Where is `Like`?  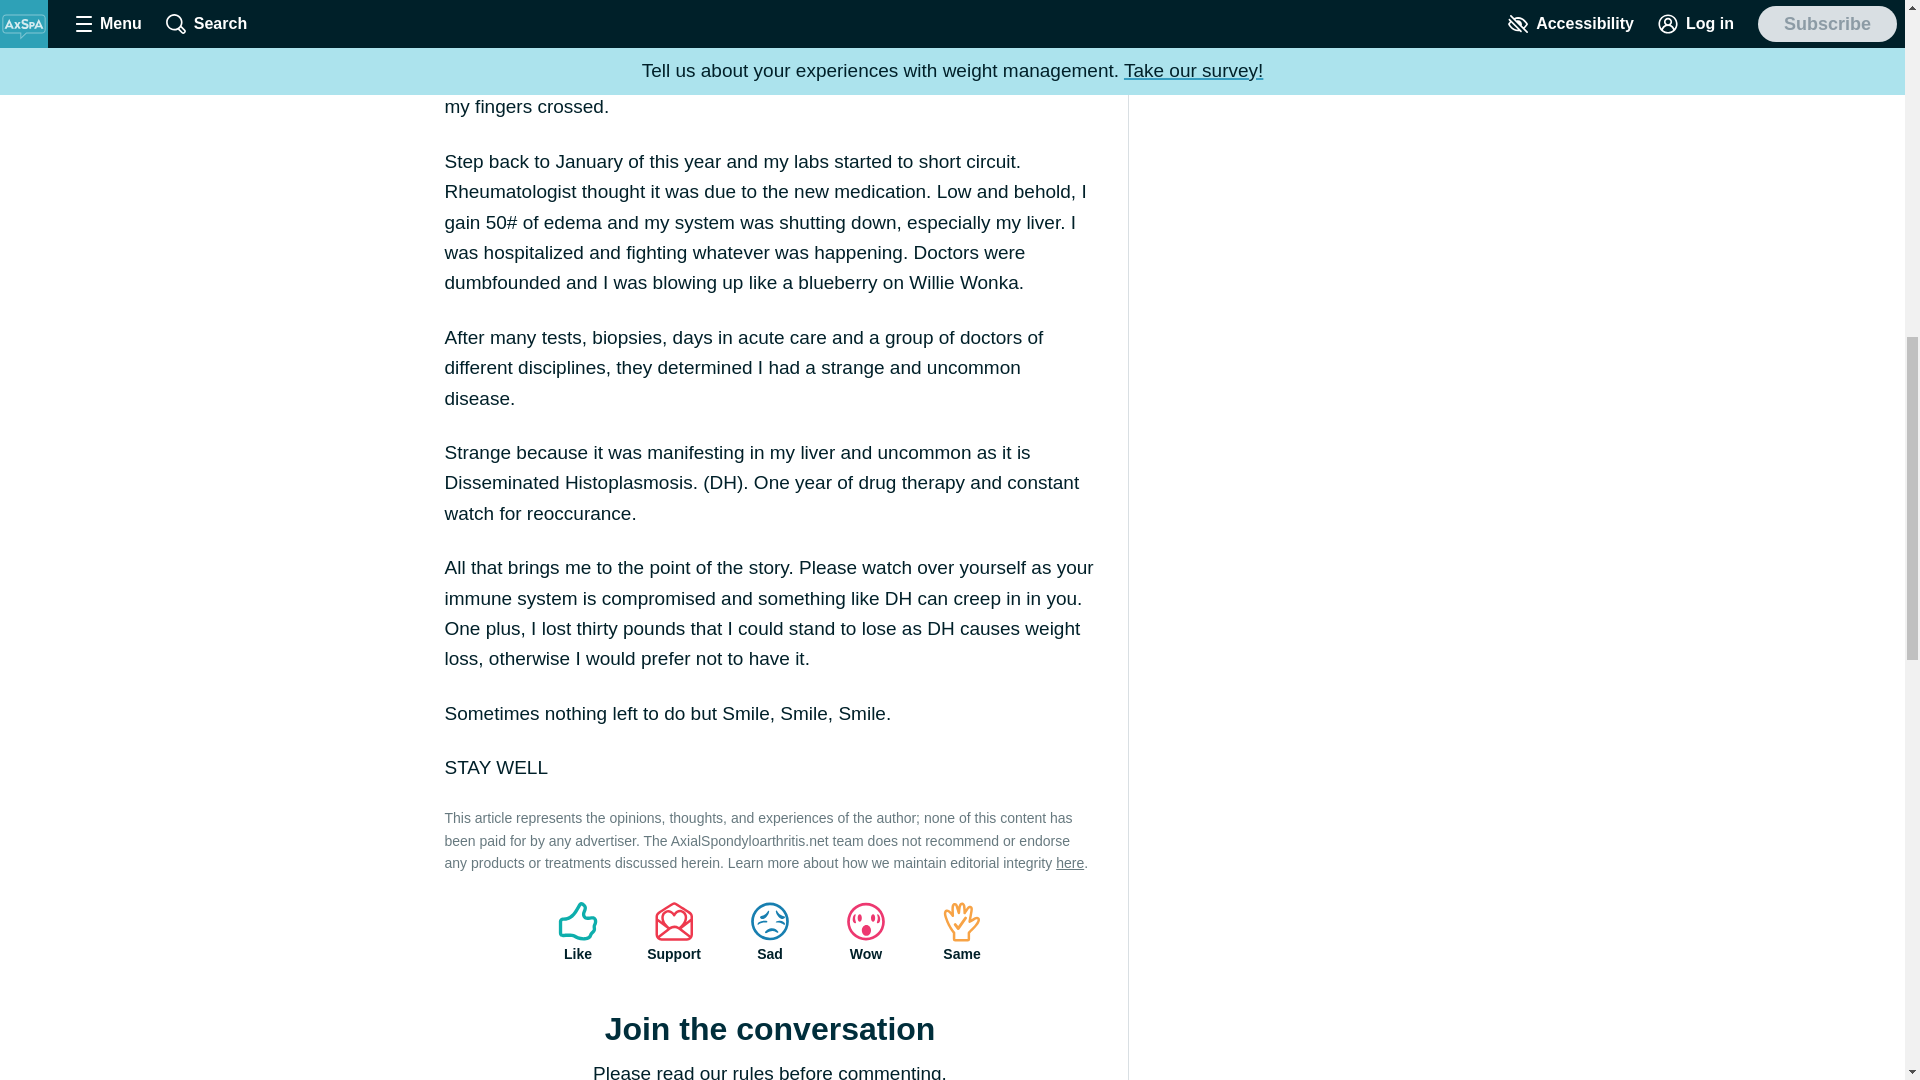 Like is located at coordinates (578, 932).